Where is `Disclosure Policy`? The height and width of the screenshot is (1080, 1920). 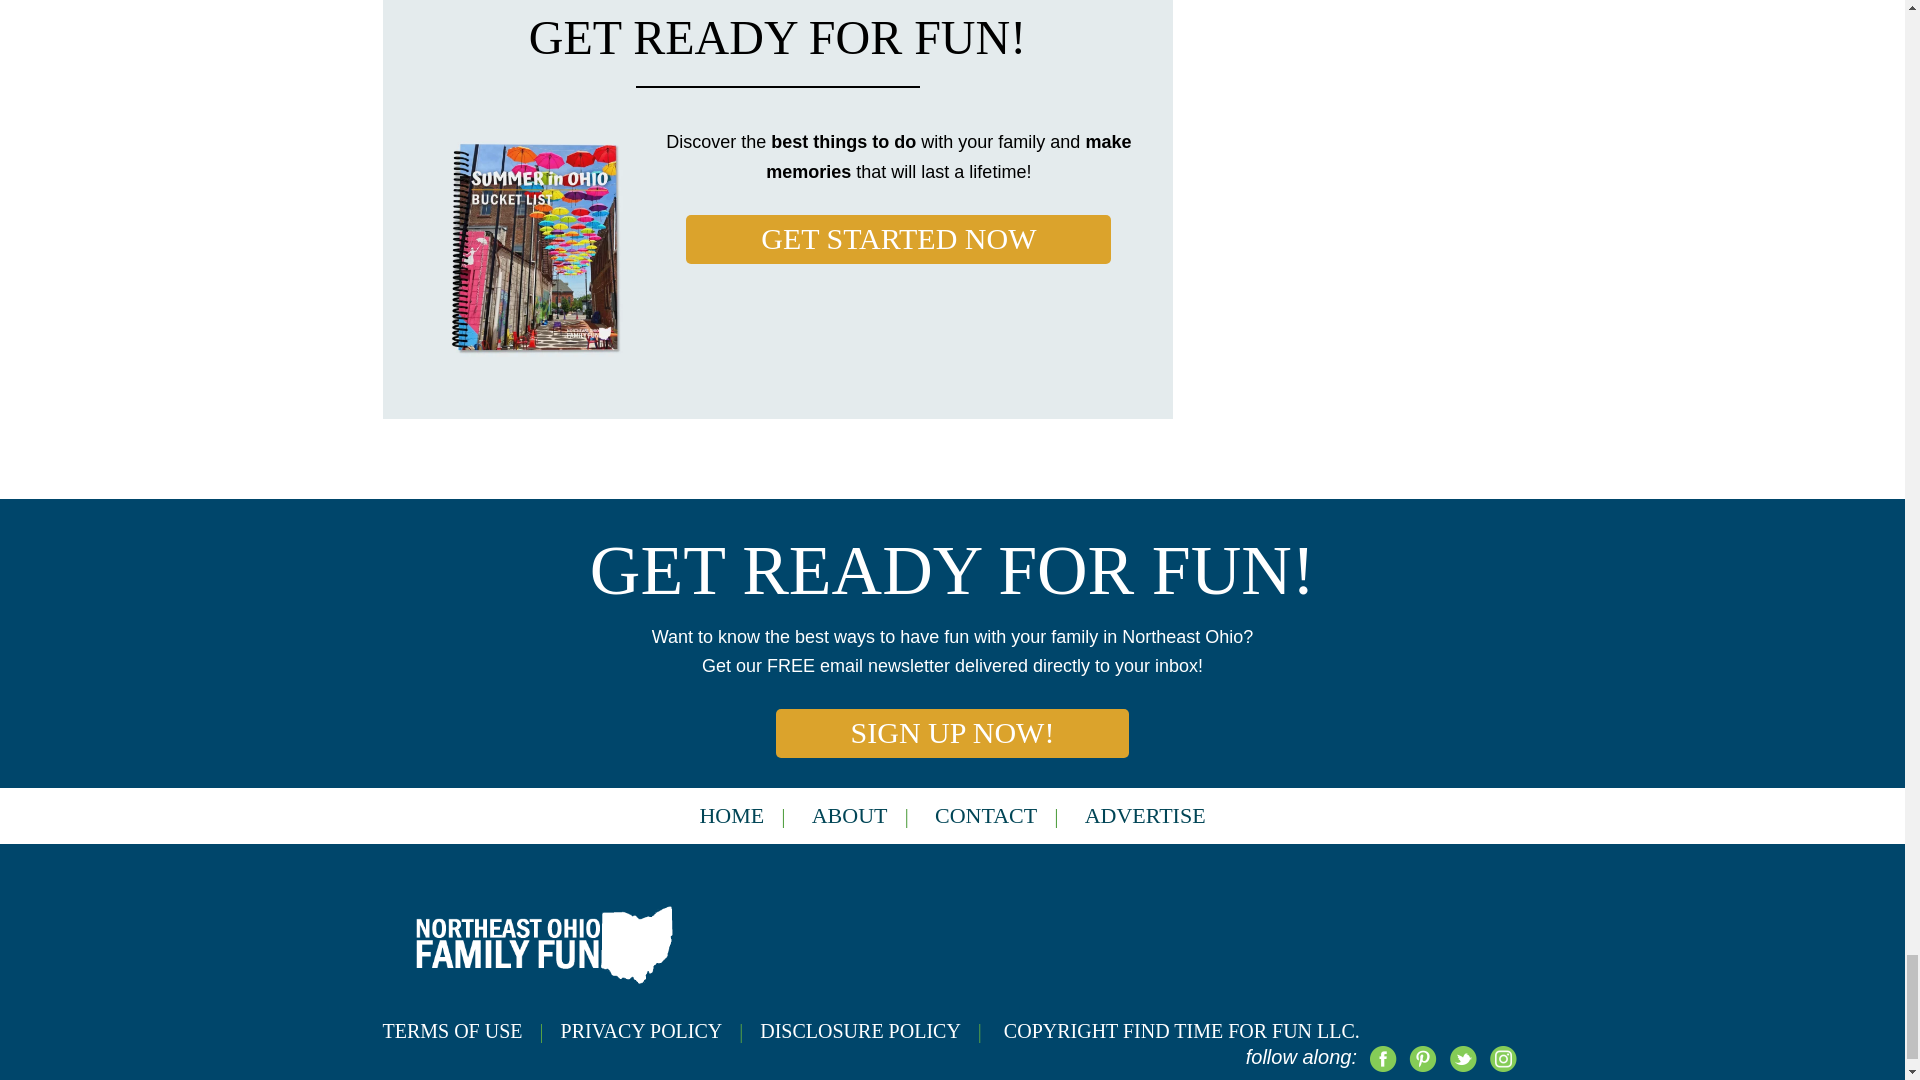
Disclosure Policy is located at coordinates (879, 1030).